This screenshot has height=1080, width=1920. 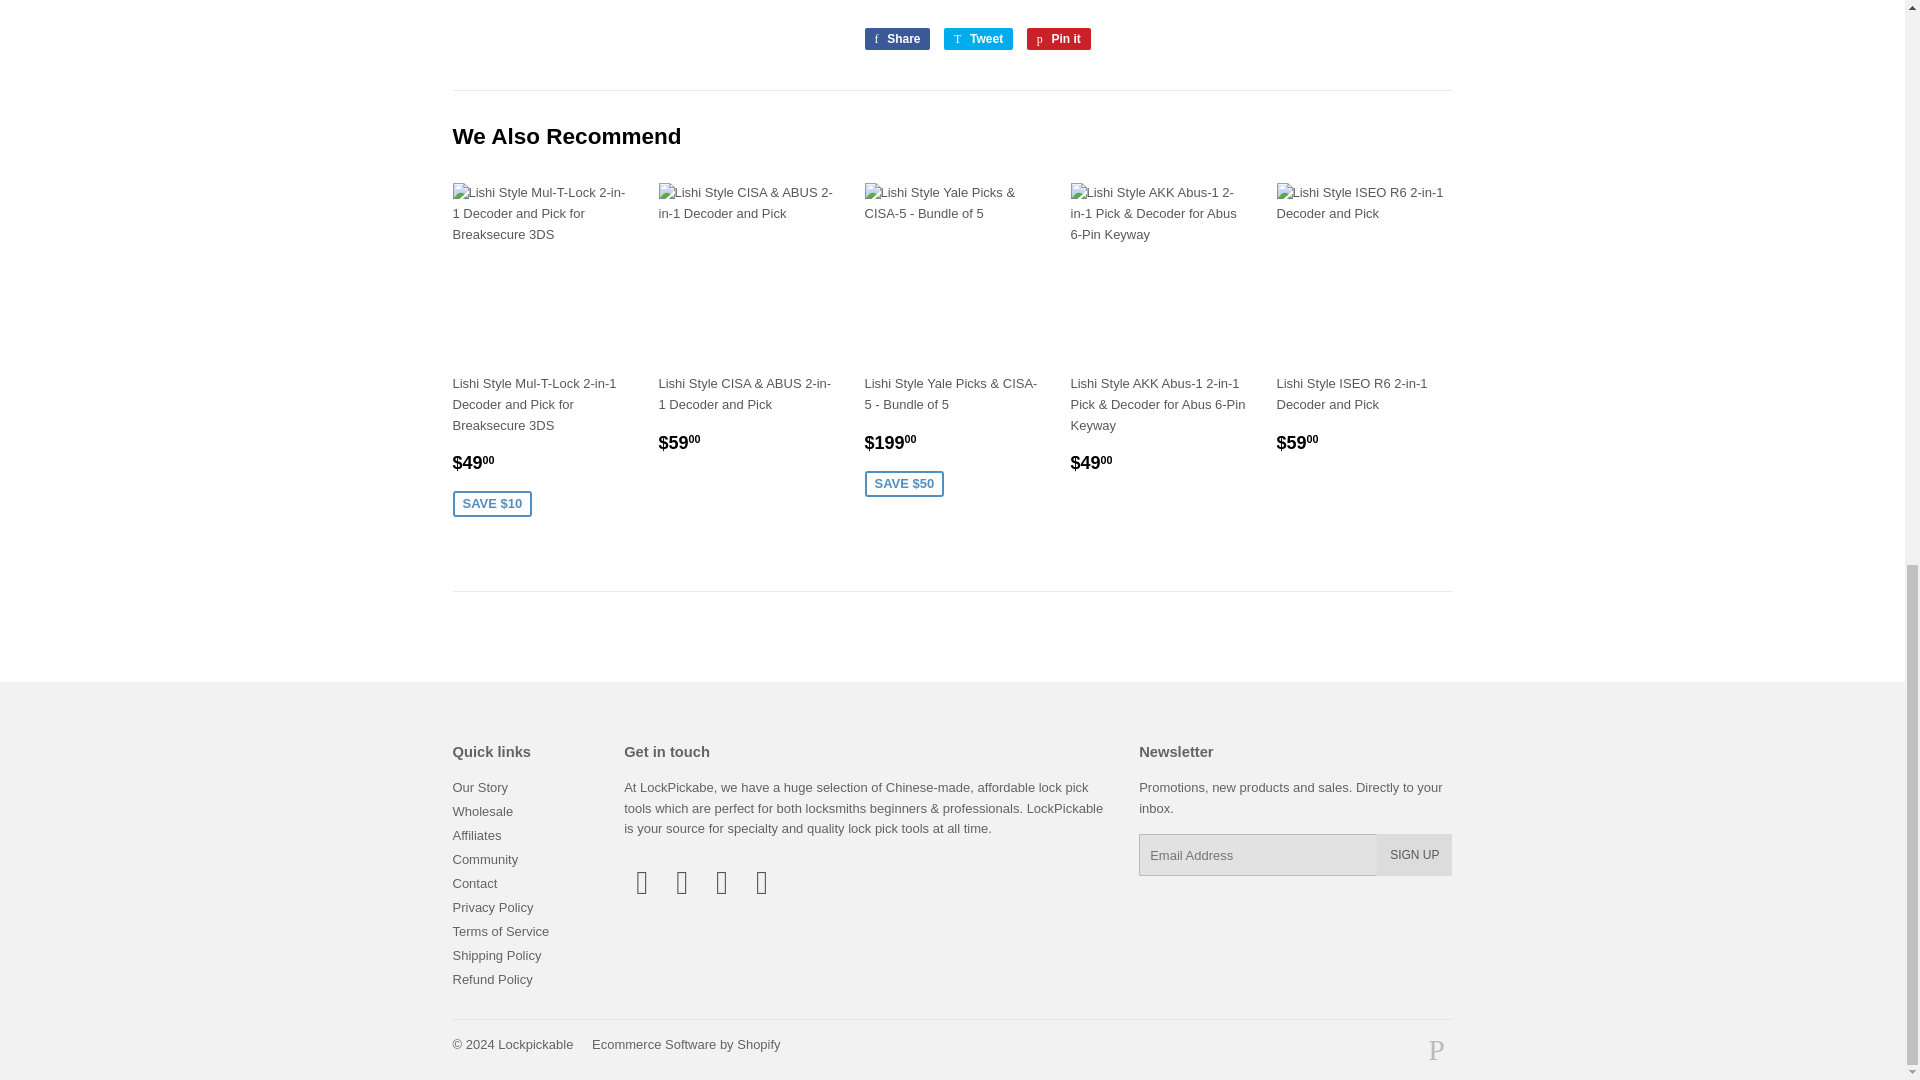 What do you see at coordinates (978, 38) in the screenshot?
I see `Tweet on Twitter` at bounding box center [978, 38].